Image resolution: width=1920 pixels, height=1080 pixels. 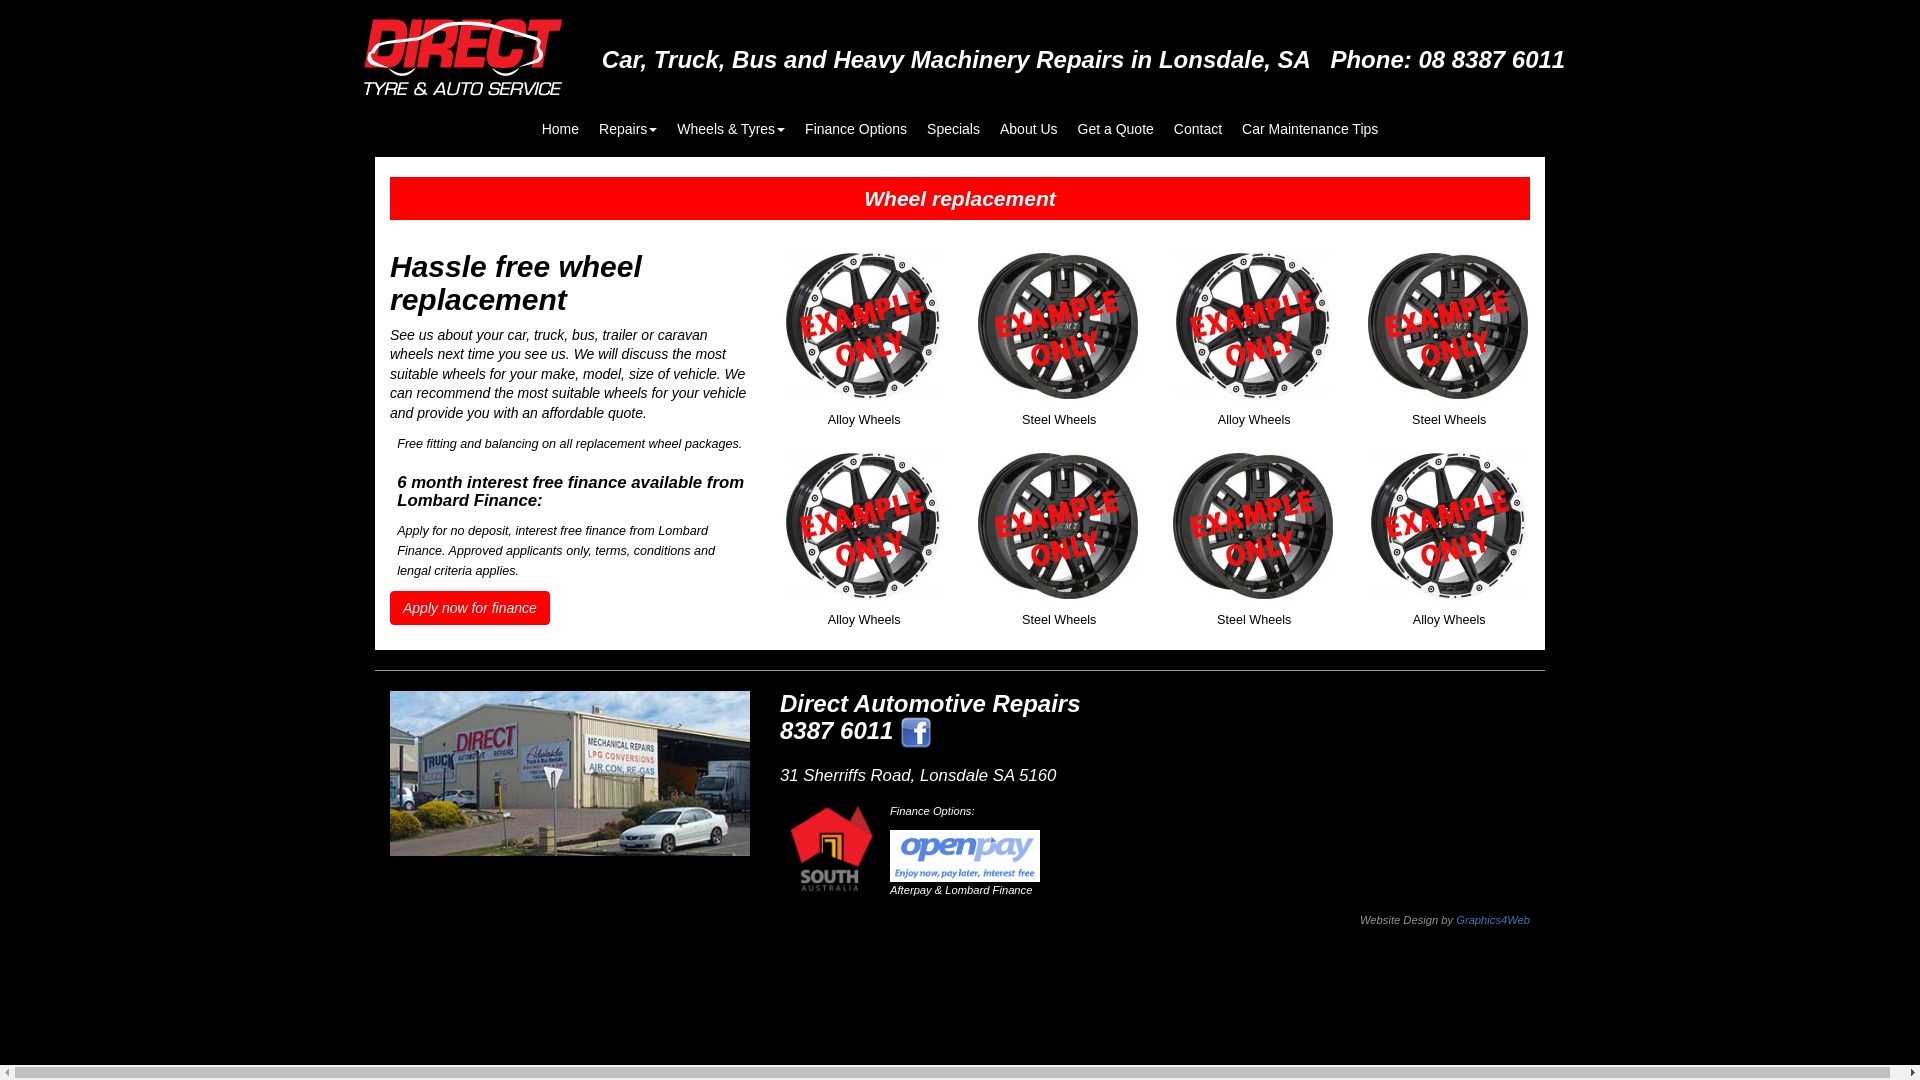 I want to click on Contact, so click(x=1198, y=119).